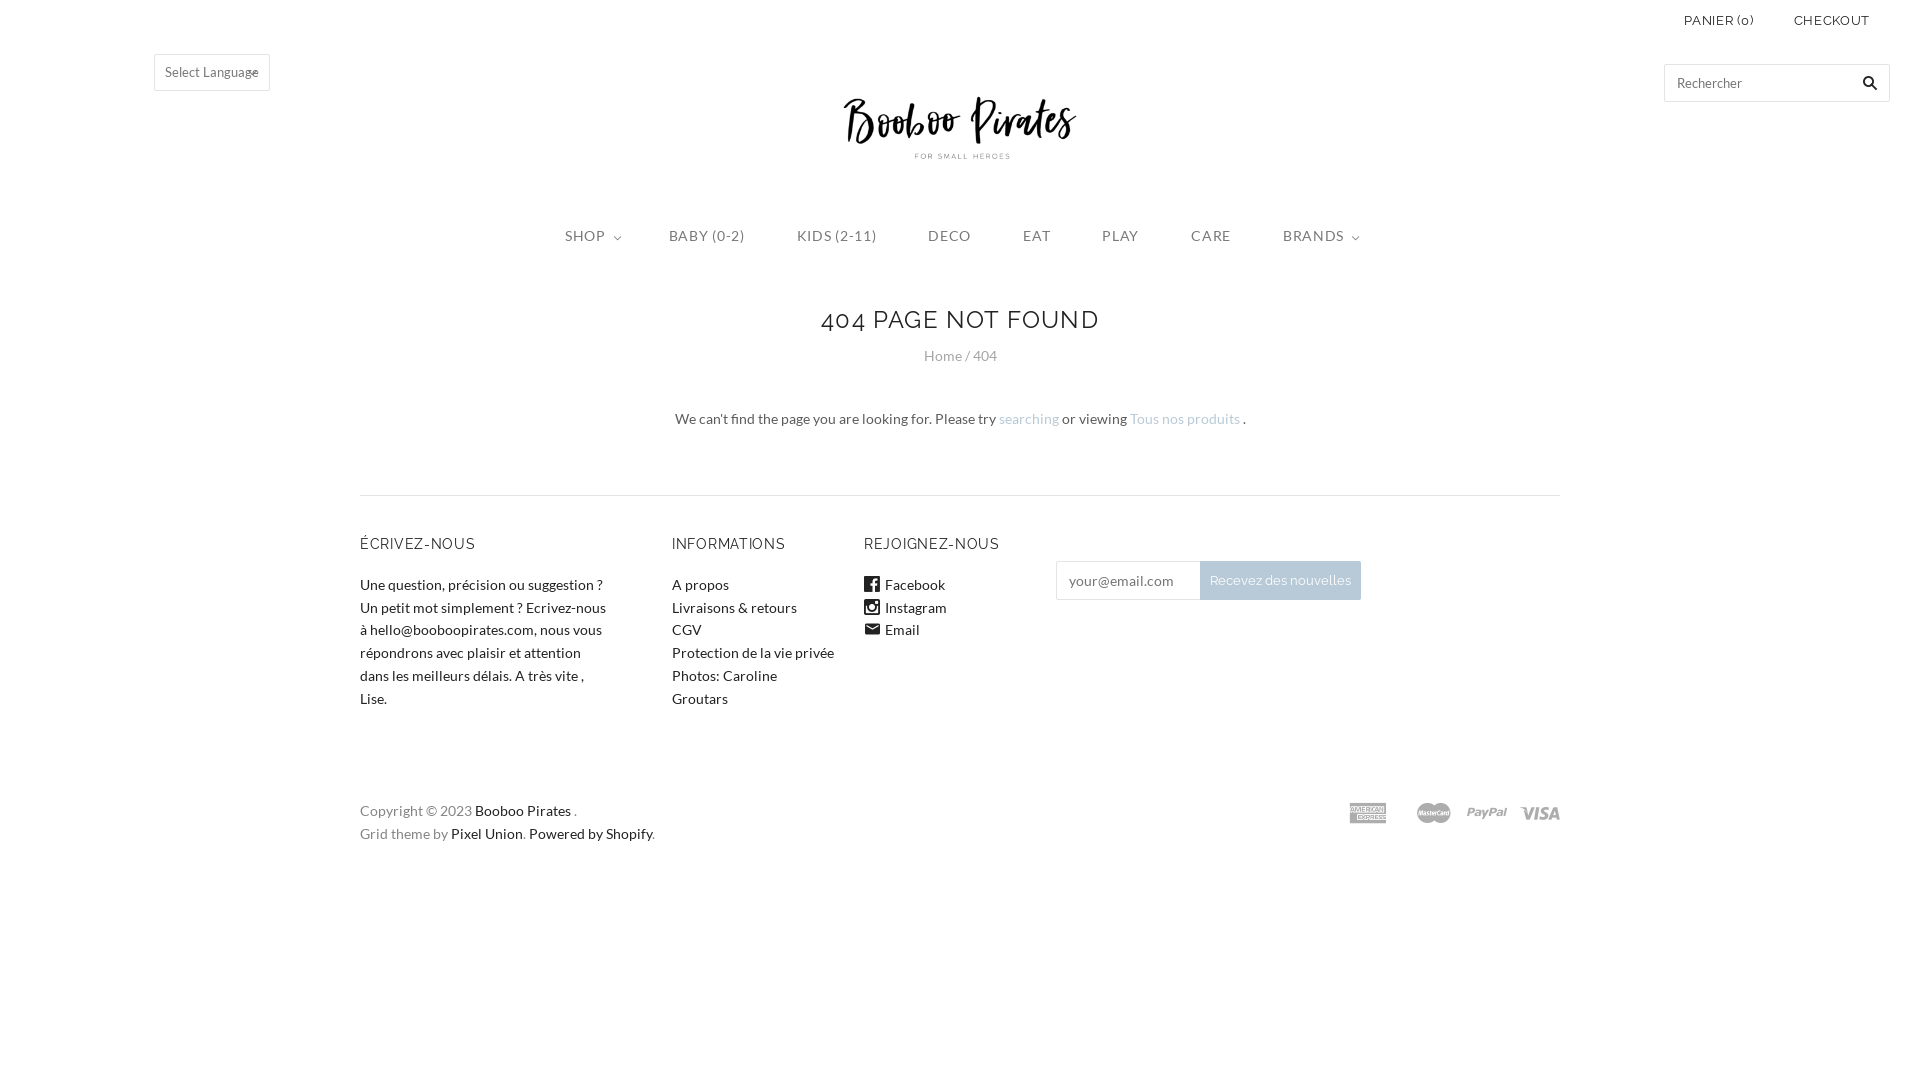  Describe the element at coordinates (1280, 580) in the screenshot. I see `Recevez des nouvelles` at that location.